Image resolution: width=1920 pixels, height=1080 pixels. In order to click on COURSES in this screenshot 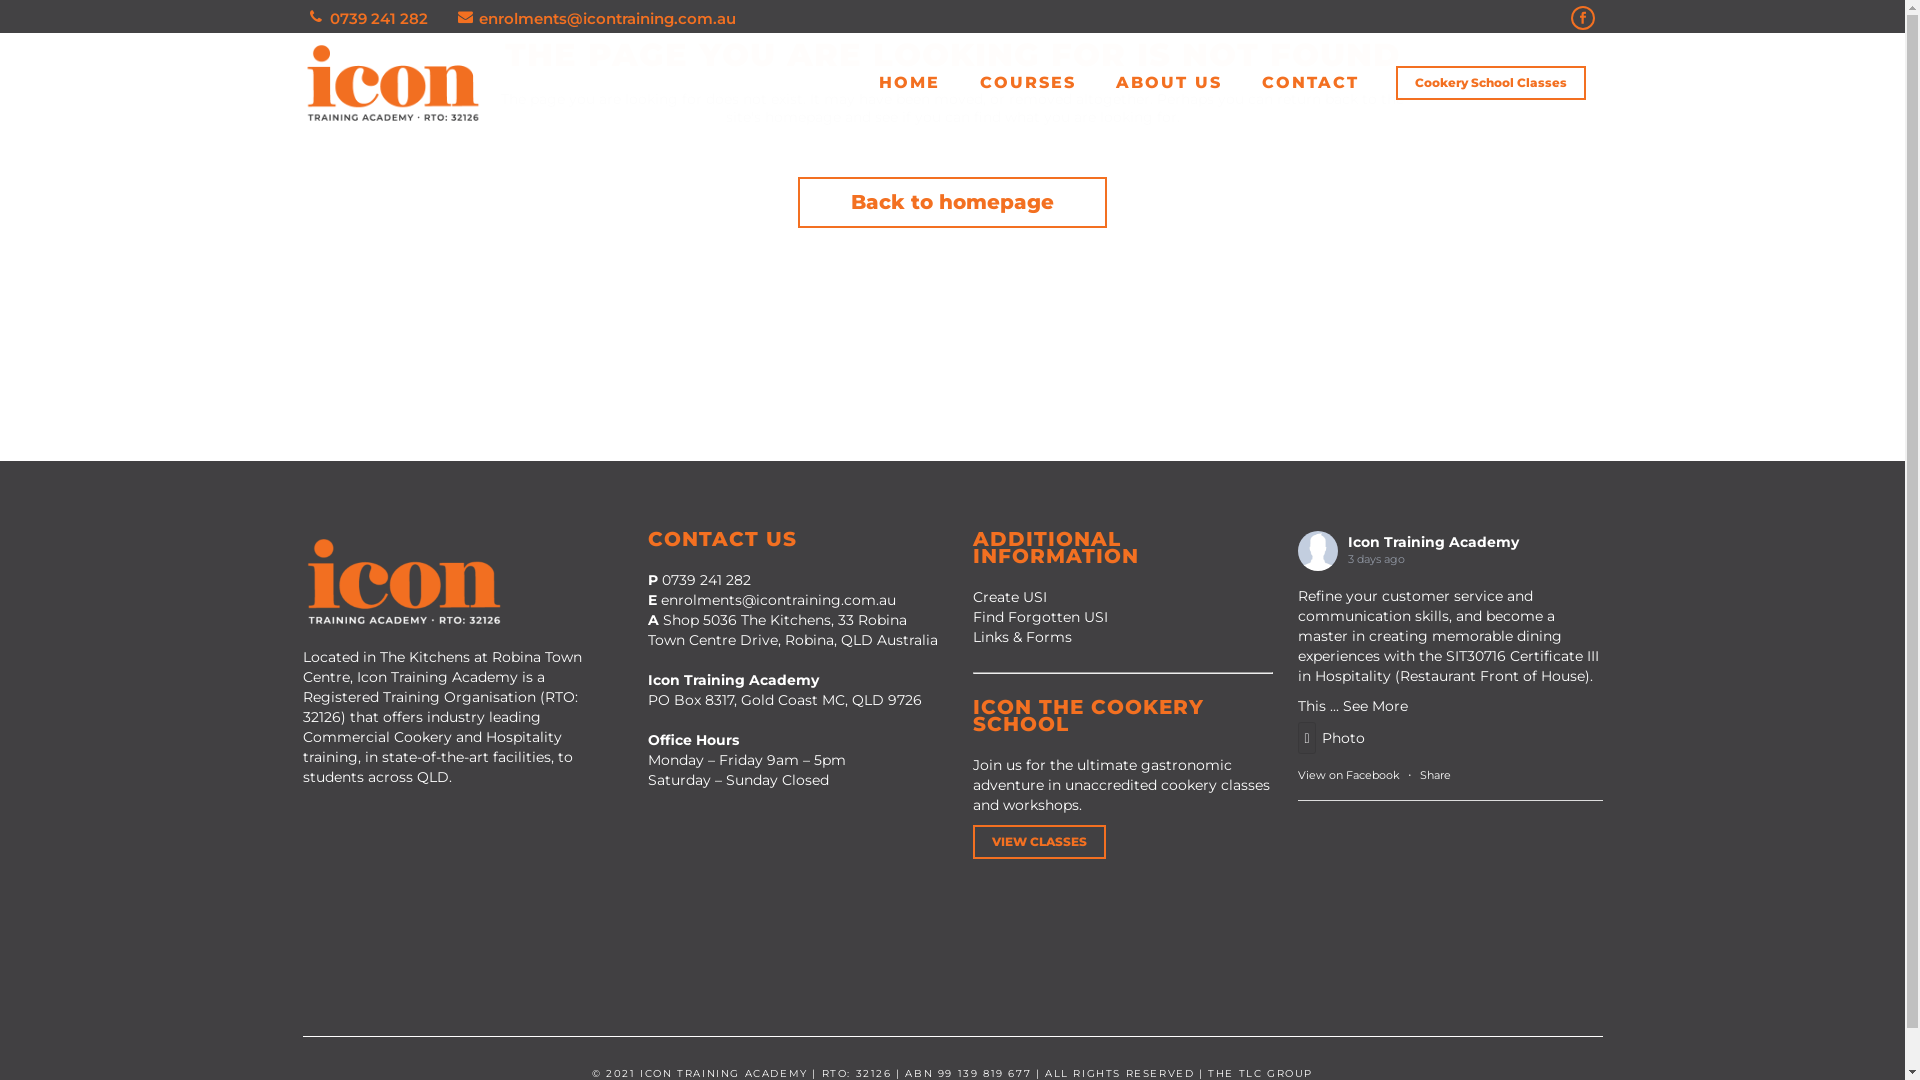, I will do `click(1028, 83)`.